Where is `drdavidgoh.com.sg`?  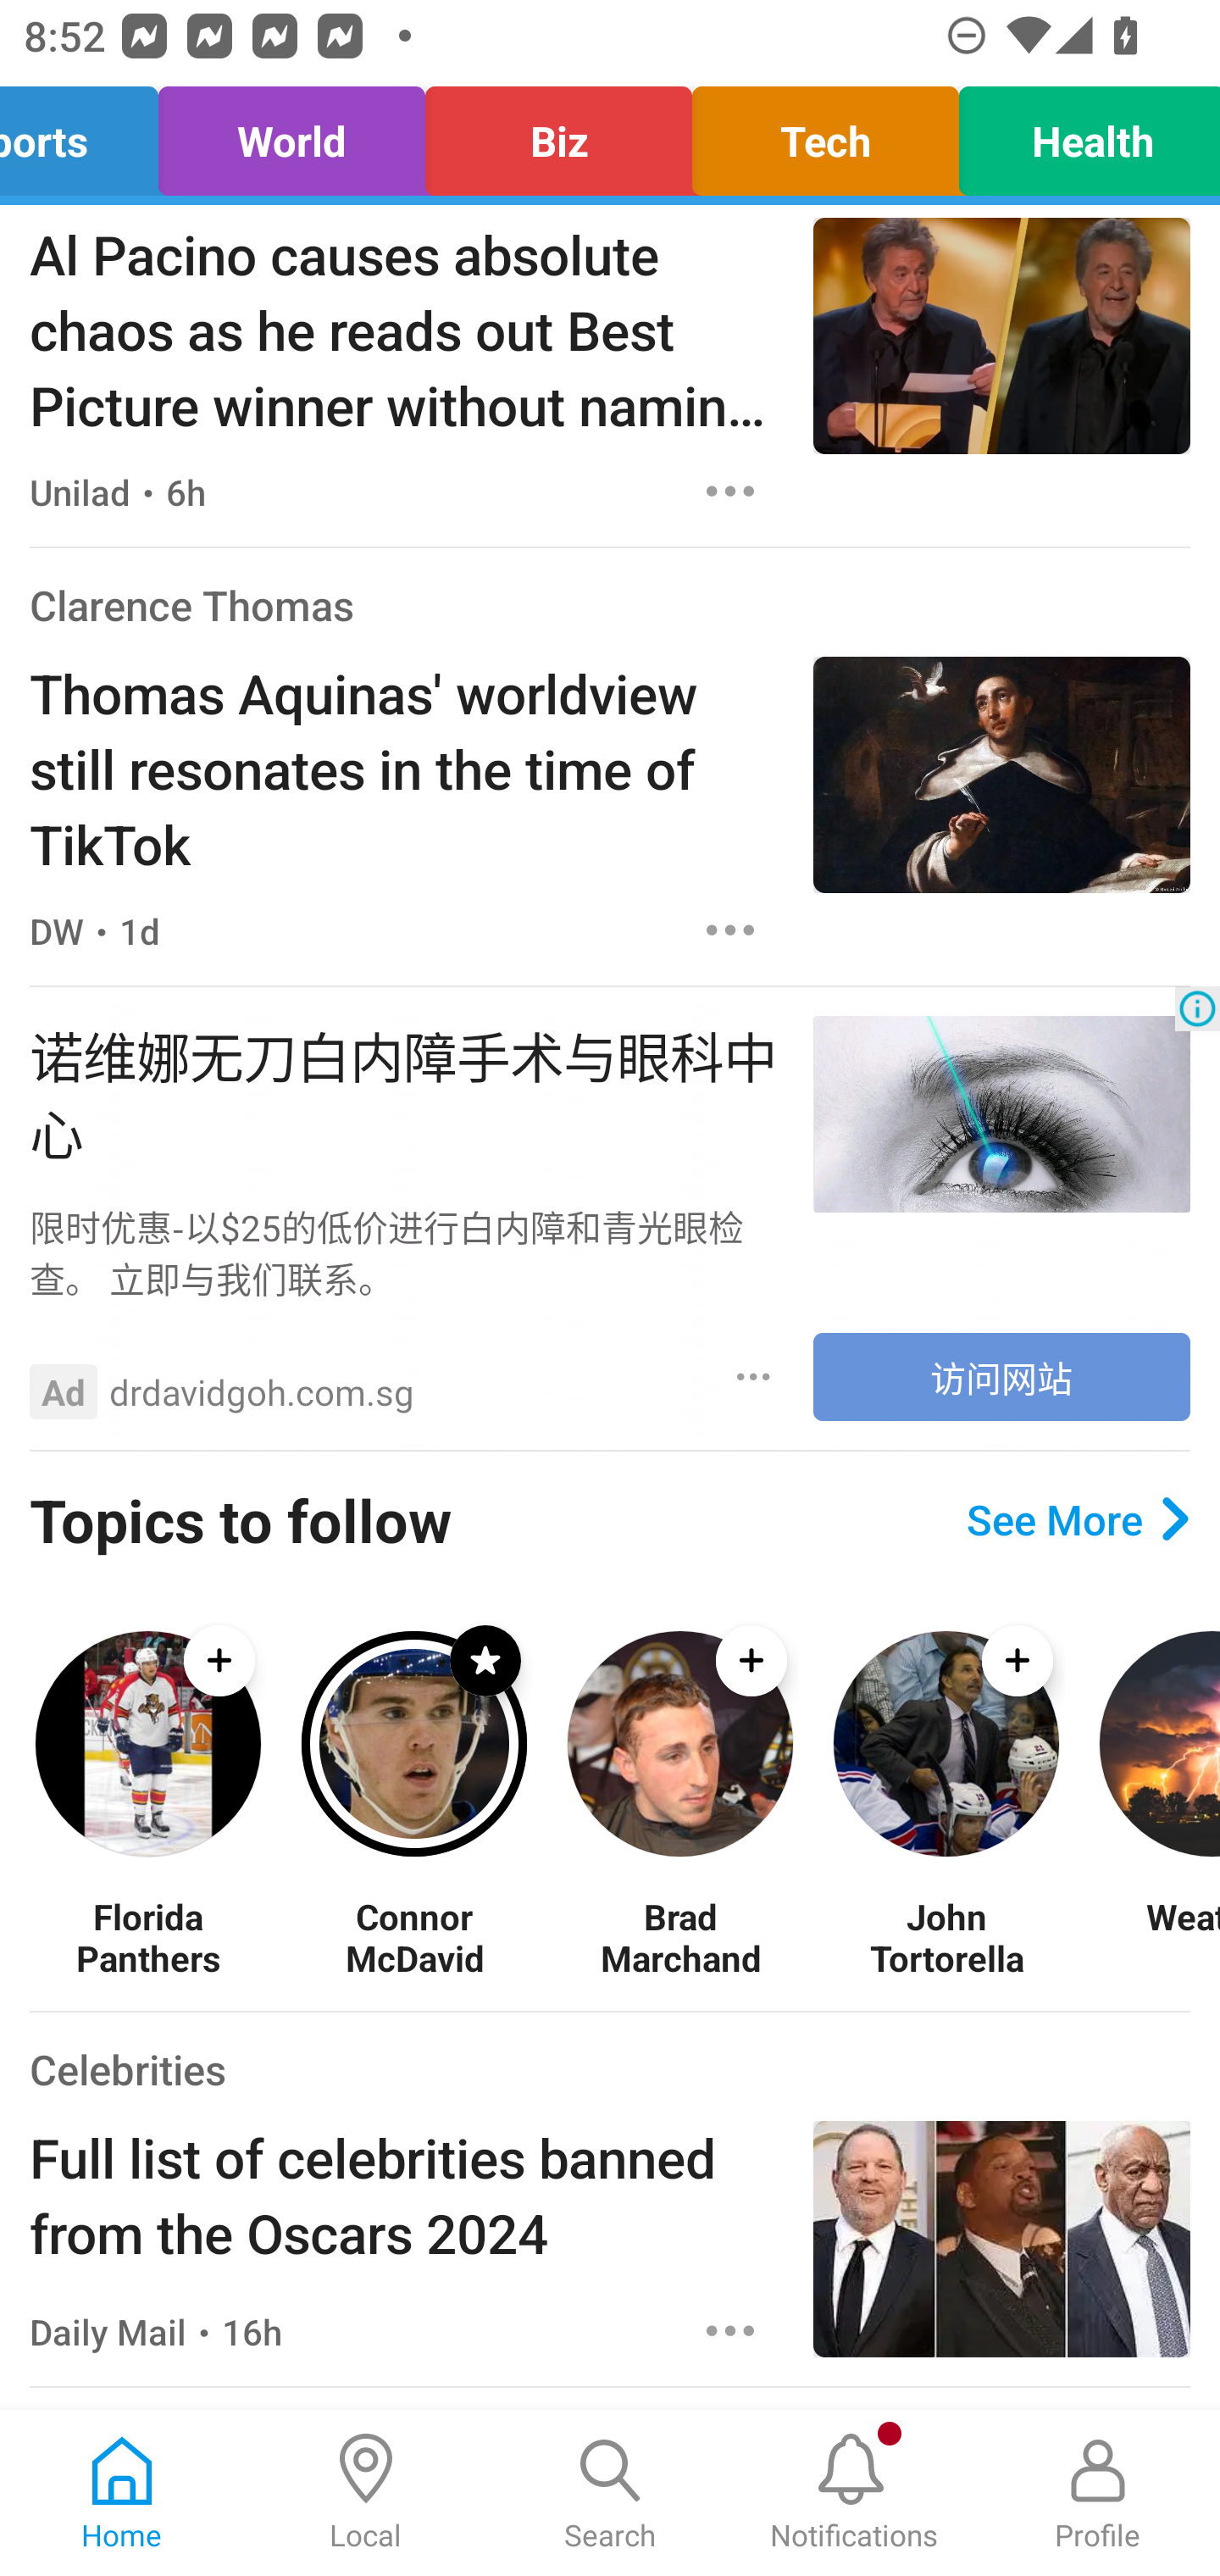
drdavidgoh.com.sg is located at coordinates (262, 1392).